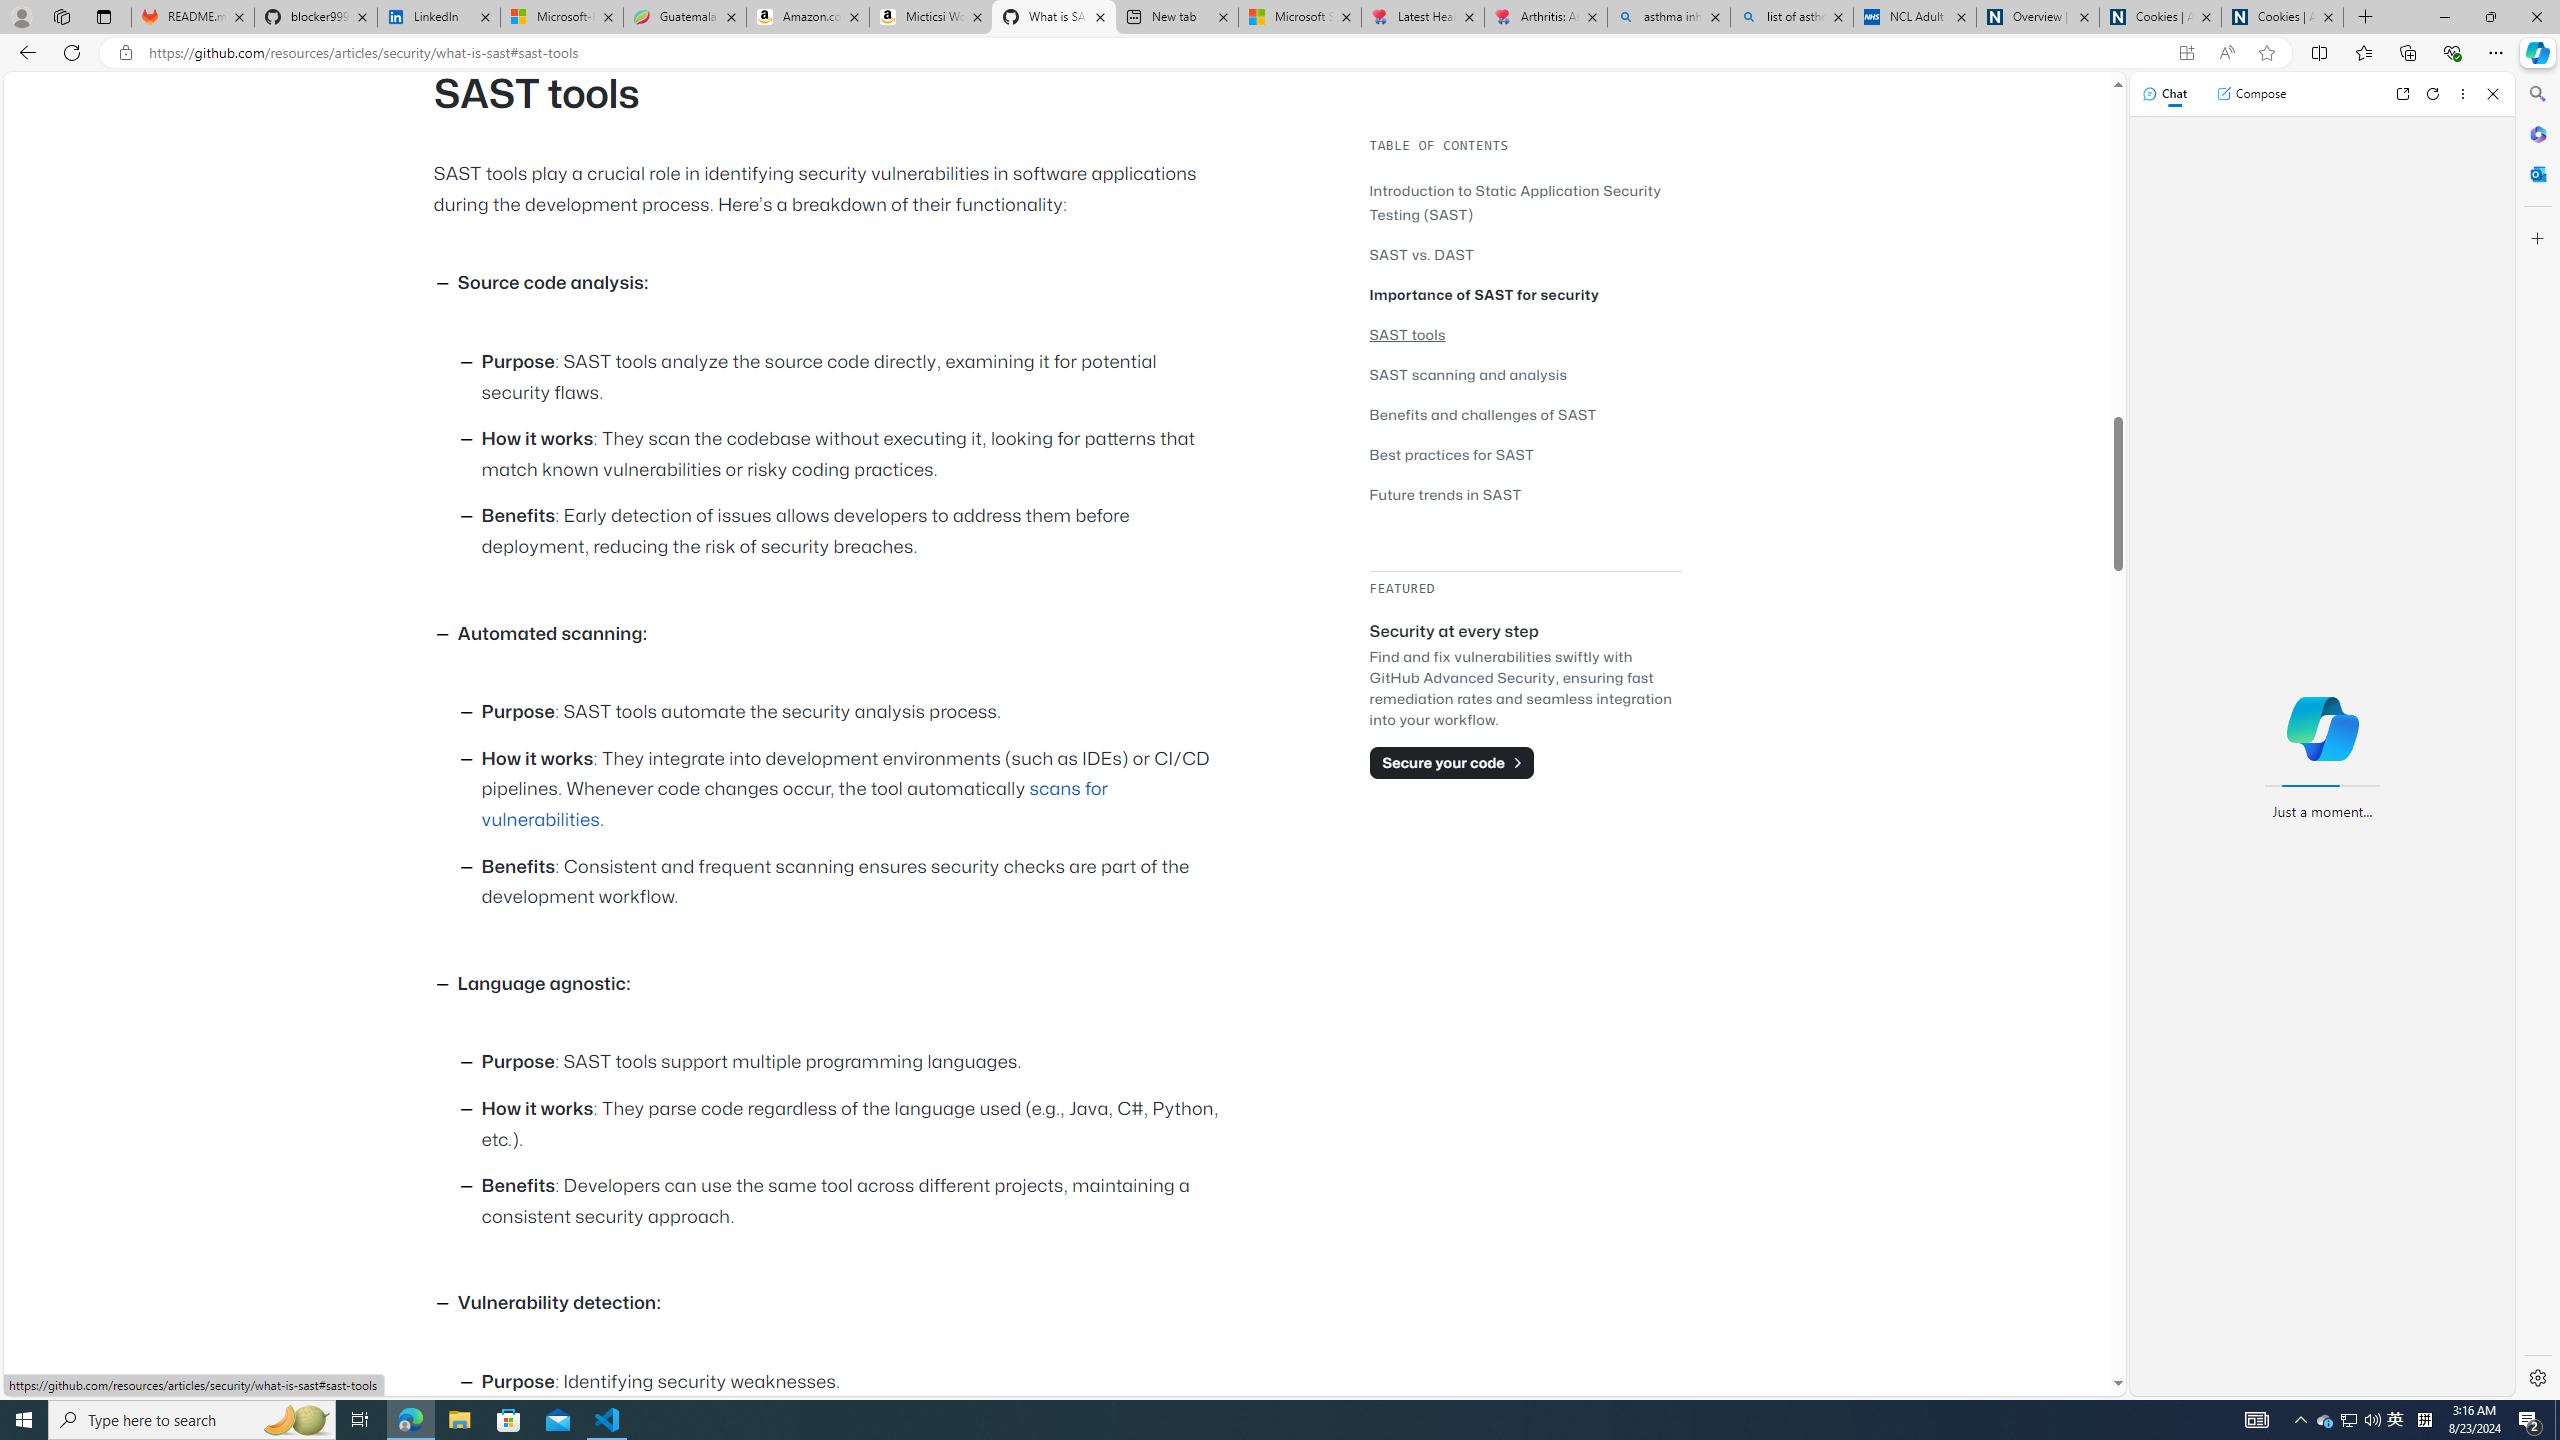 The image size is (2560, 1440). I want to click on Purpose: SAST tools support multiple programming languages., so click(854, 1063).